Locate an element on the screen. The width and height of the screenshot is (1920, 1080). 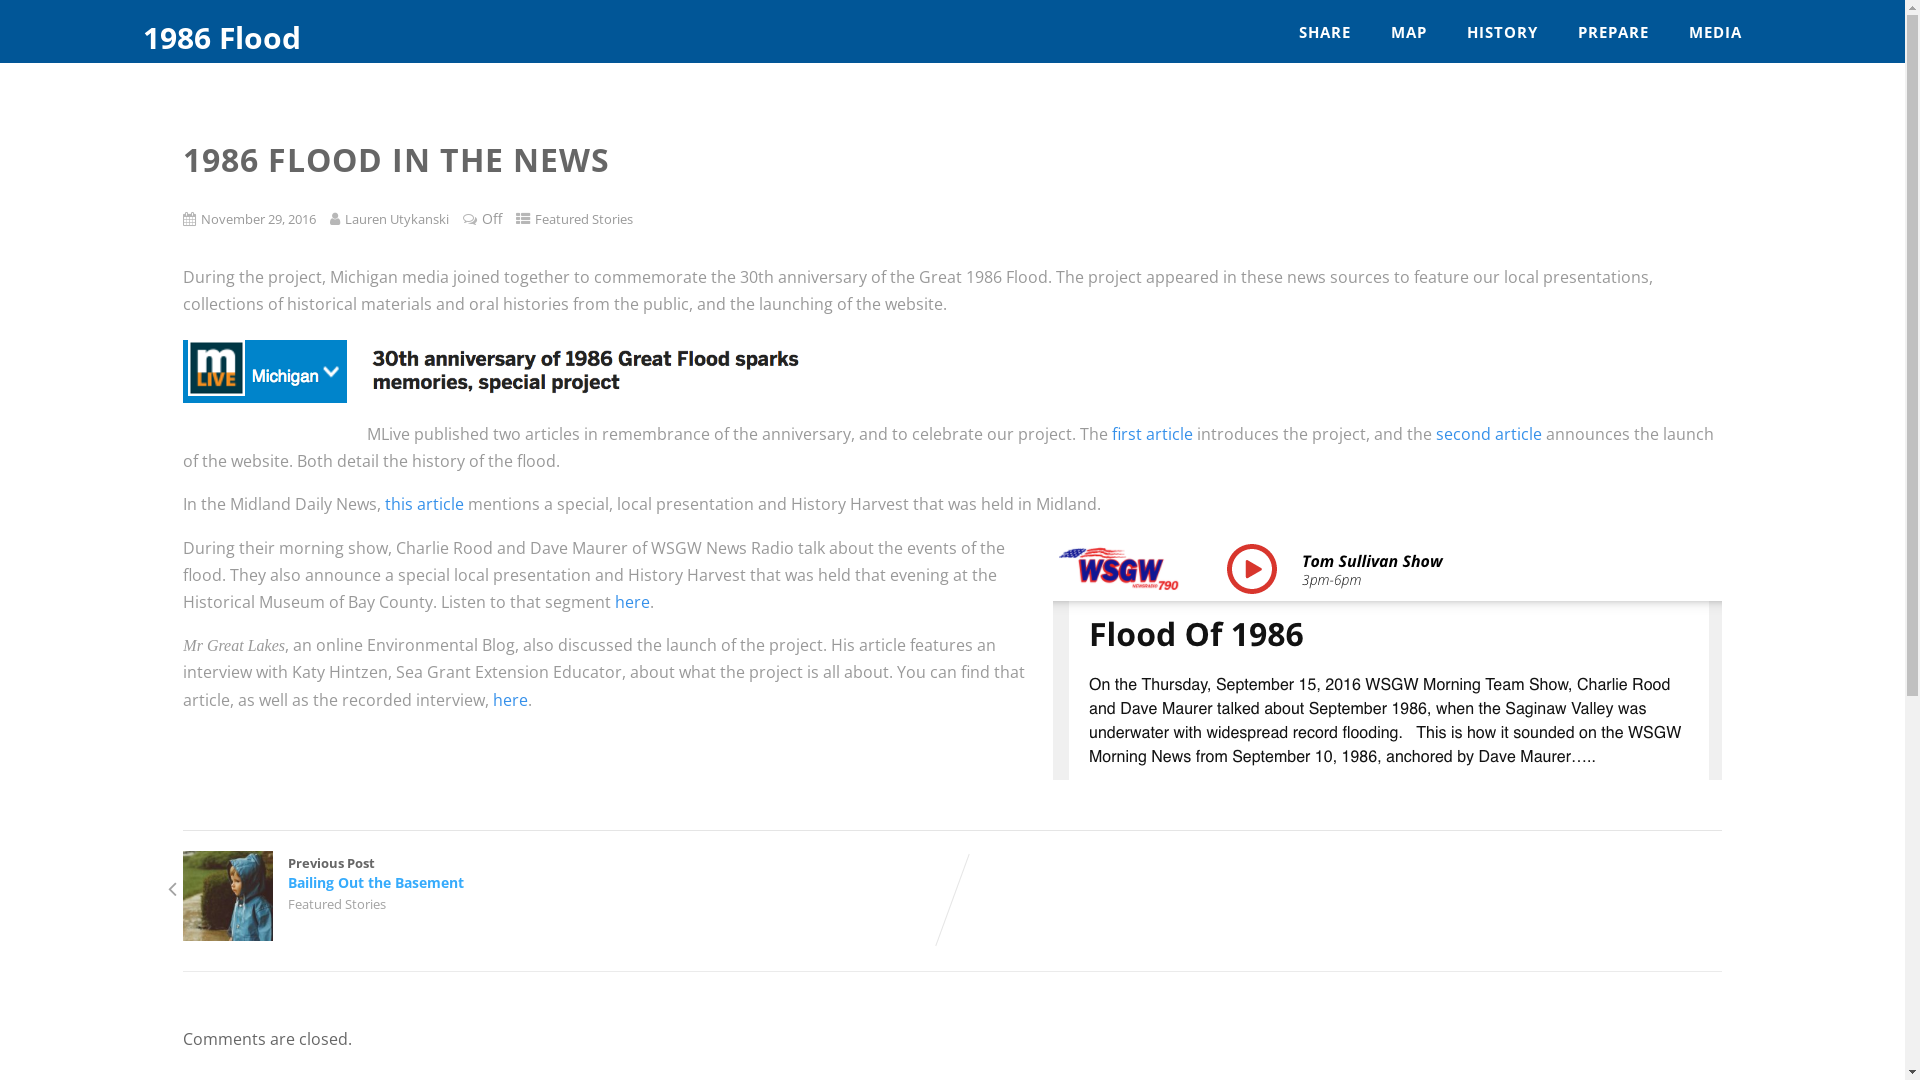
MAP is located at coordinates (1409, 32).